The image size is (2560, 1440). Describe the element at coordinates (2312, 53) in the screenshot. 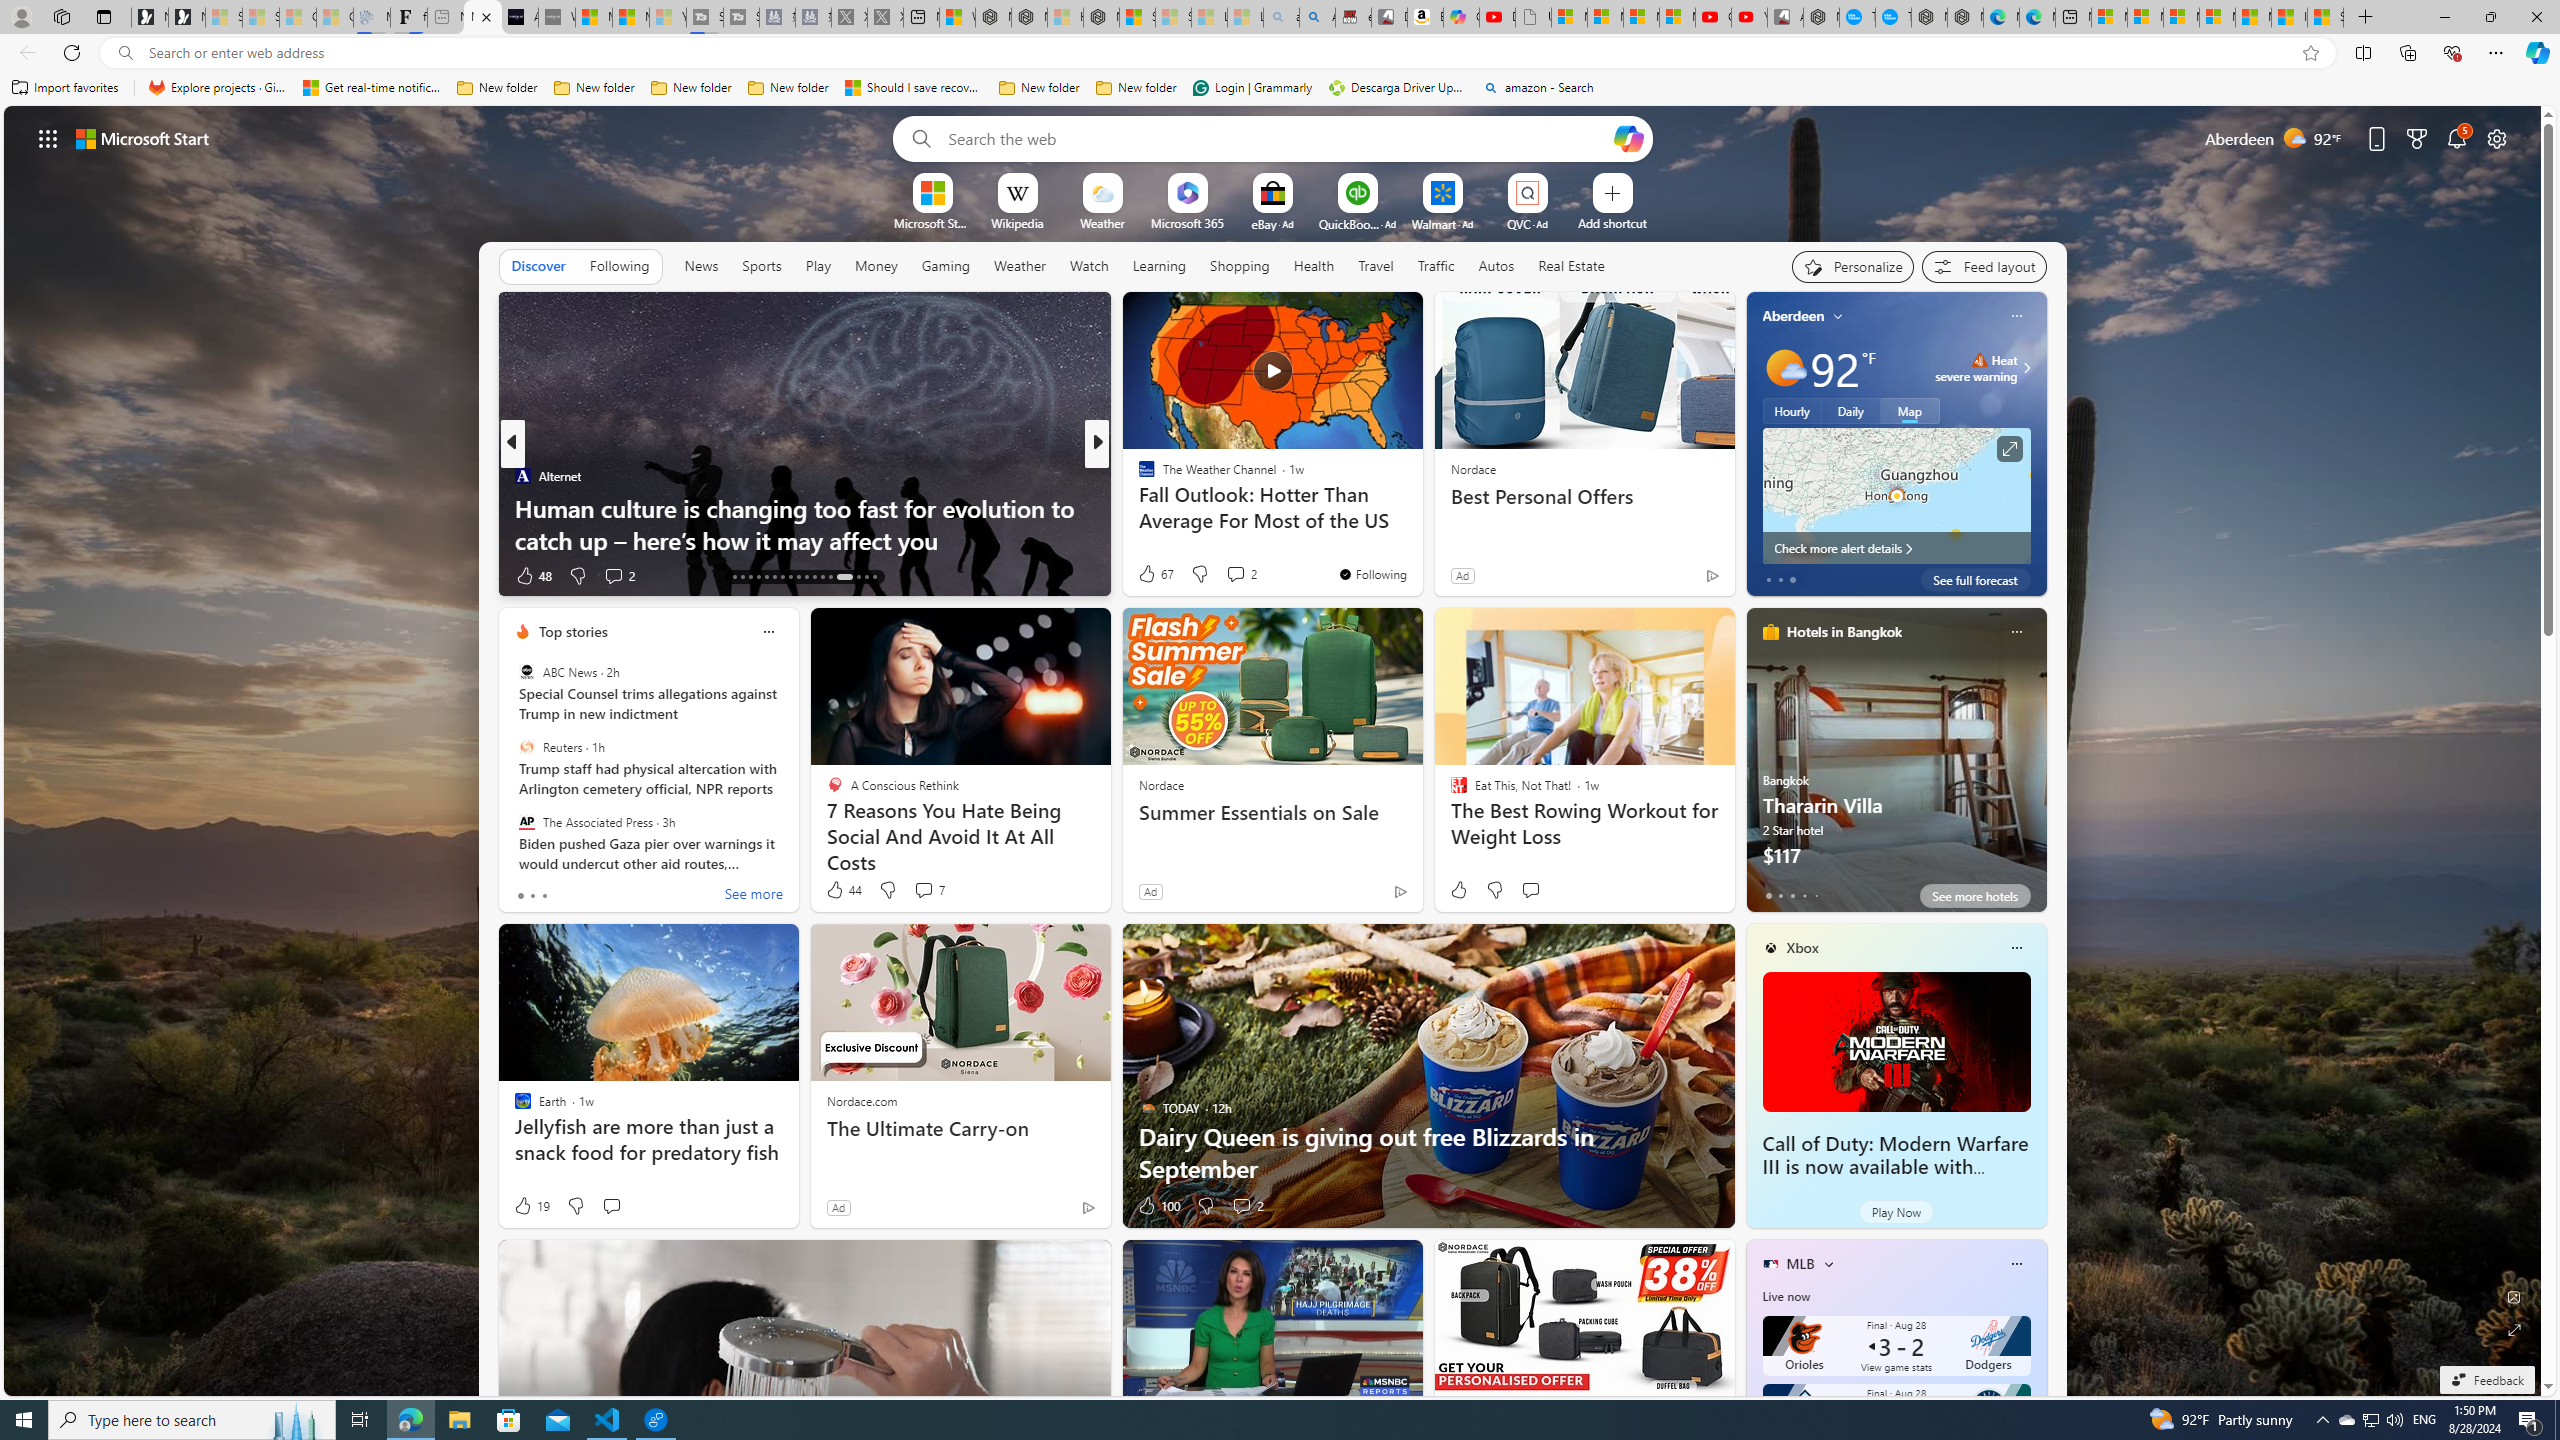

I see `Add this page to favorites (Ctrl+D)` at that location.